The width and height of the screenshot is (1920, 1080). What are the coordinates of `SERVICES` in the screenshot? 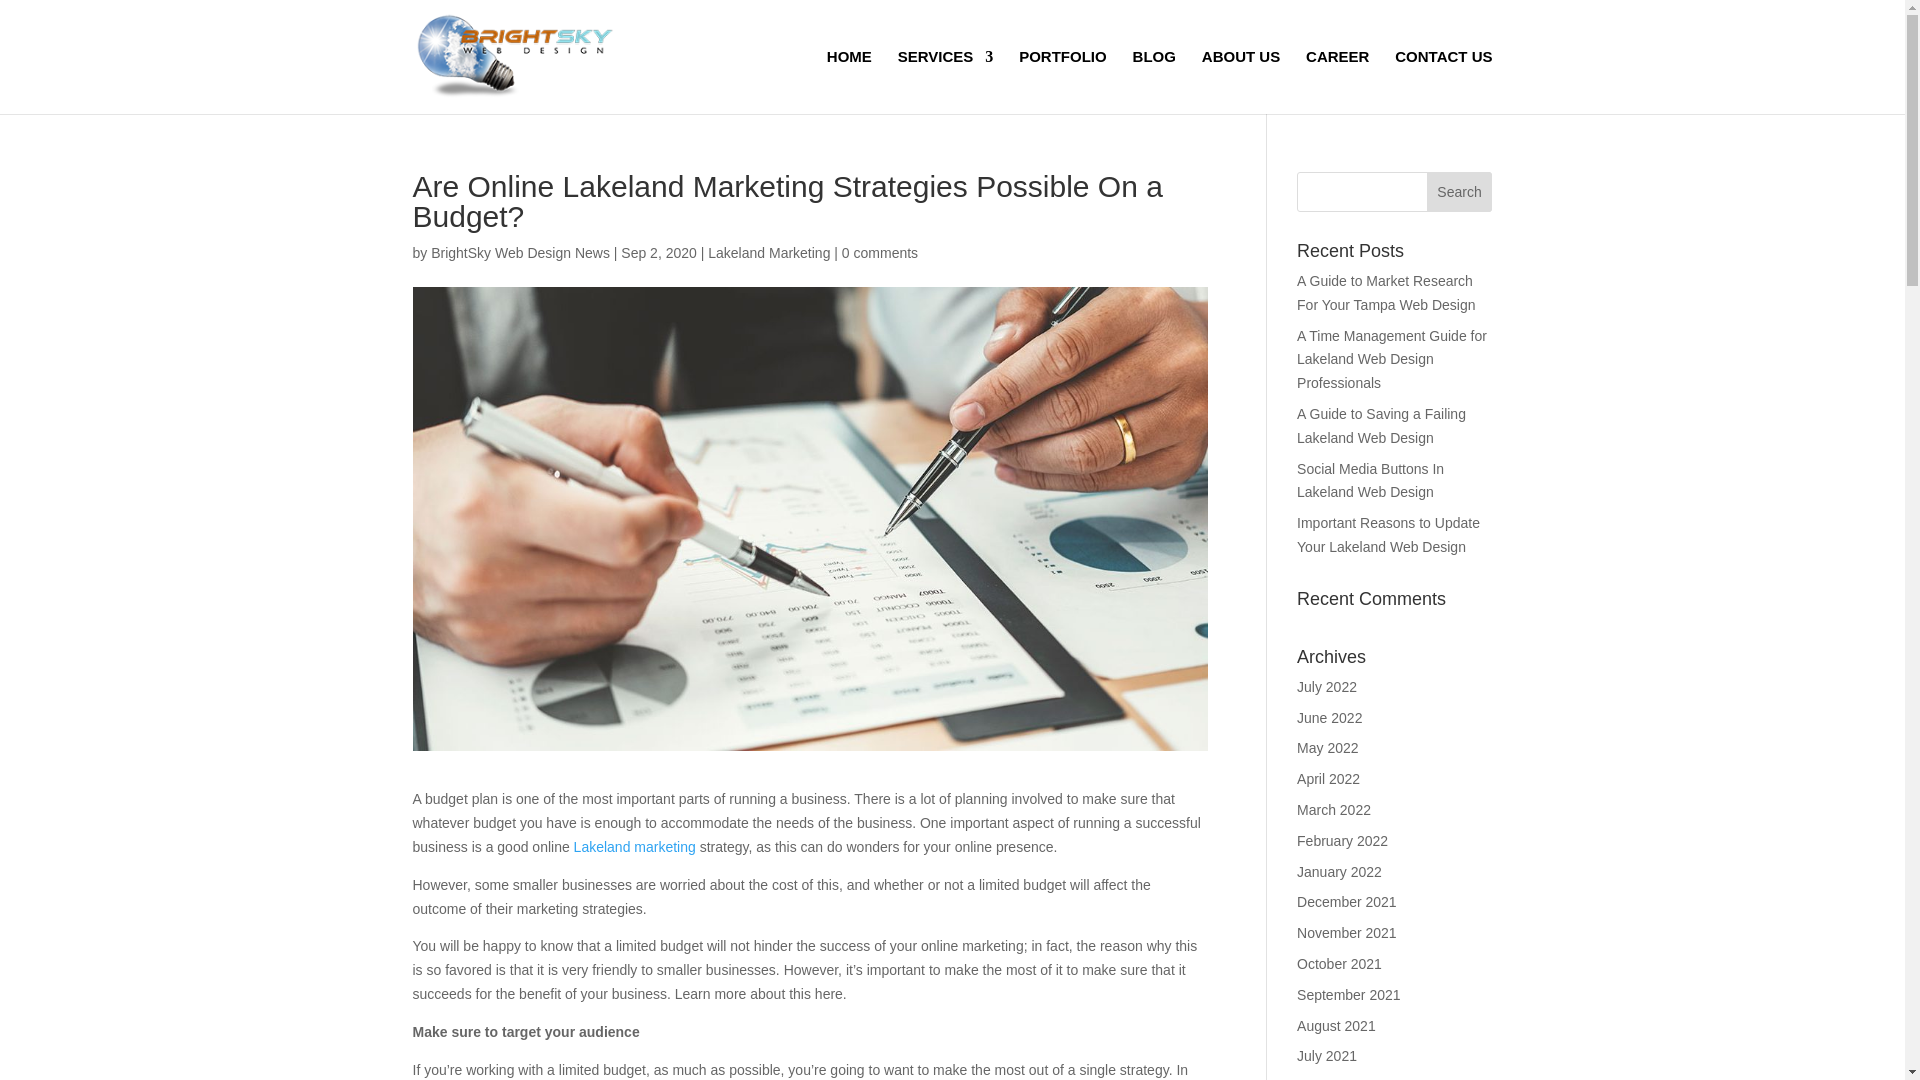 It's located at (946, 82).